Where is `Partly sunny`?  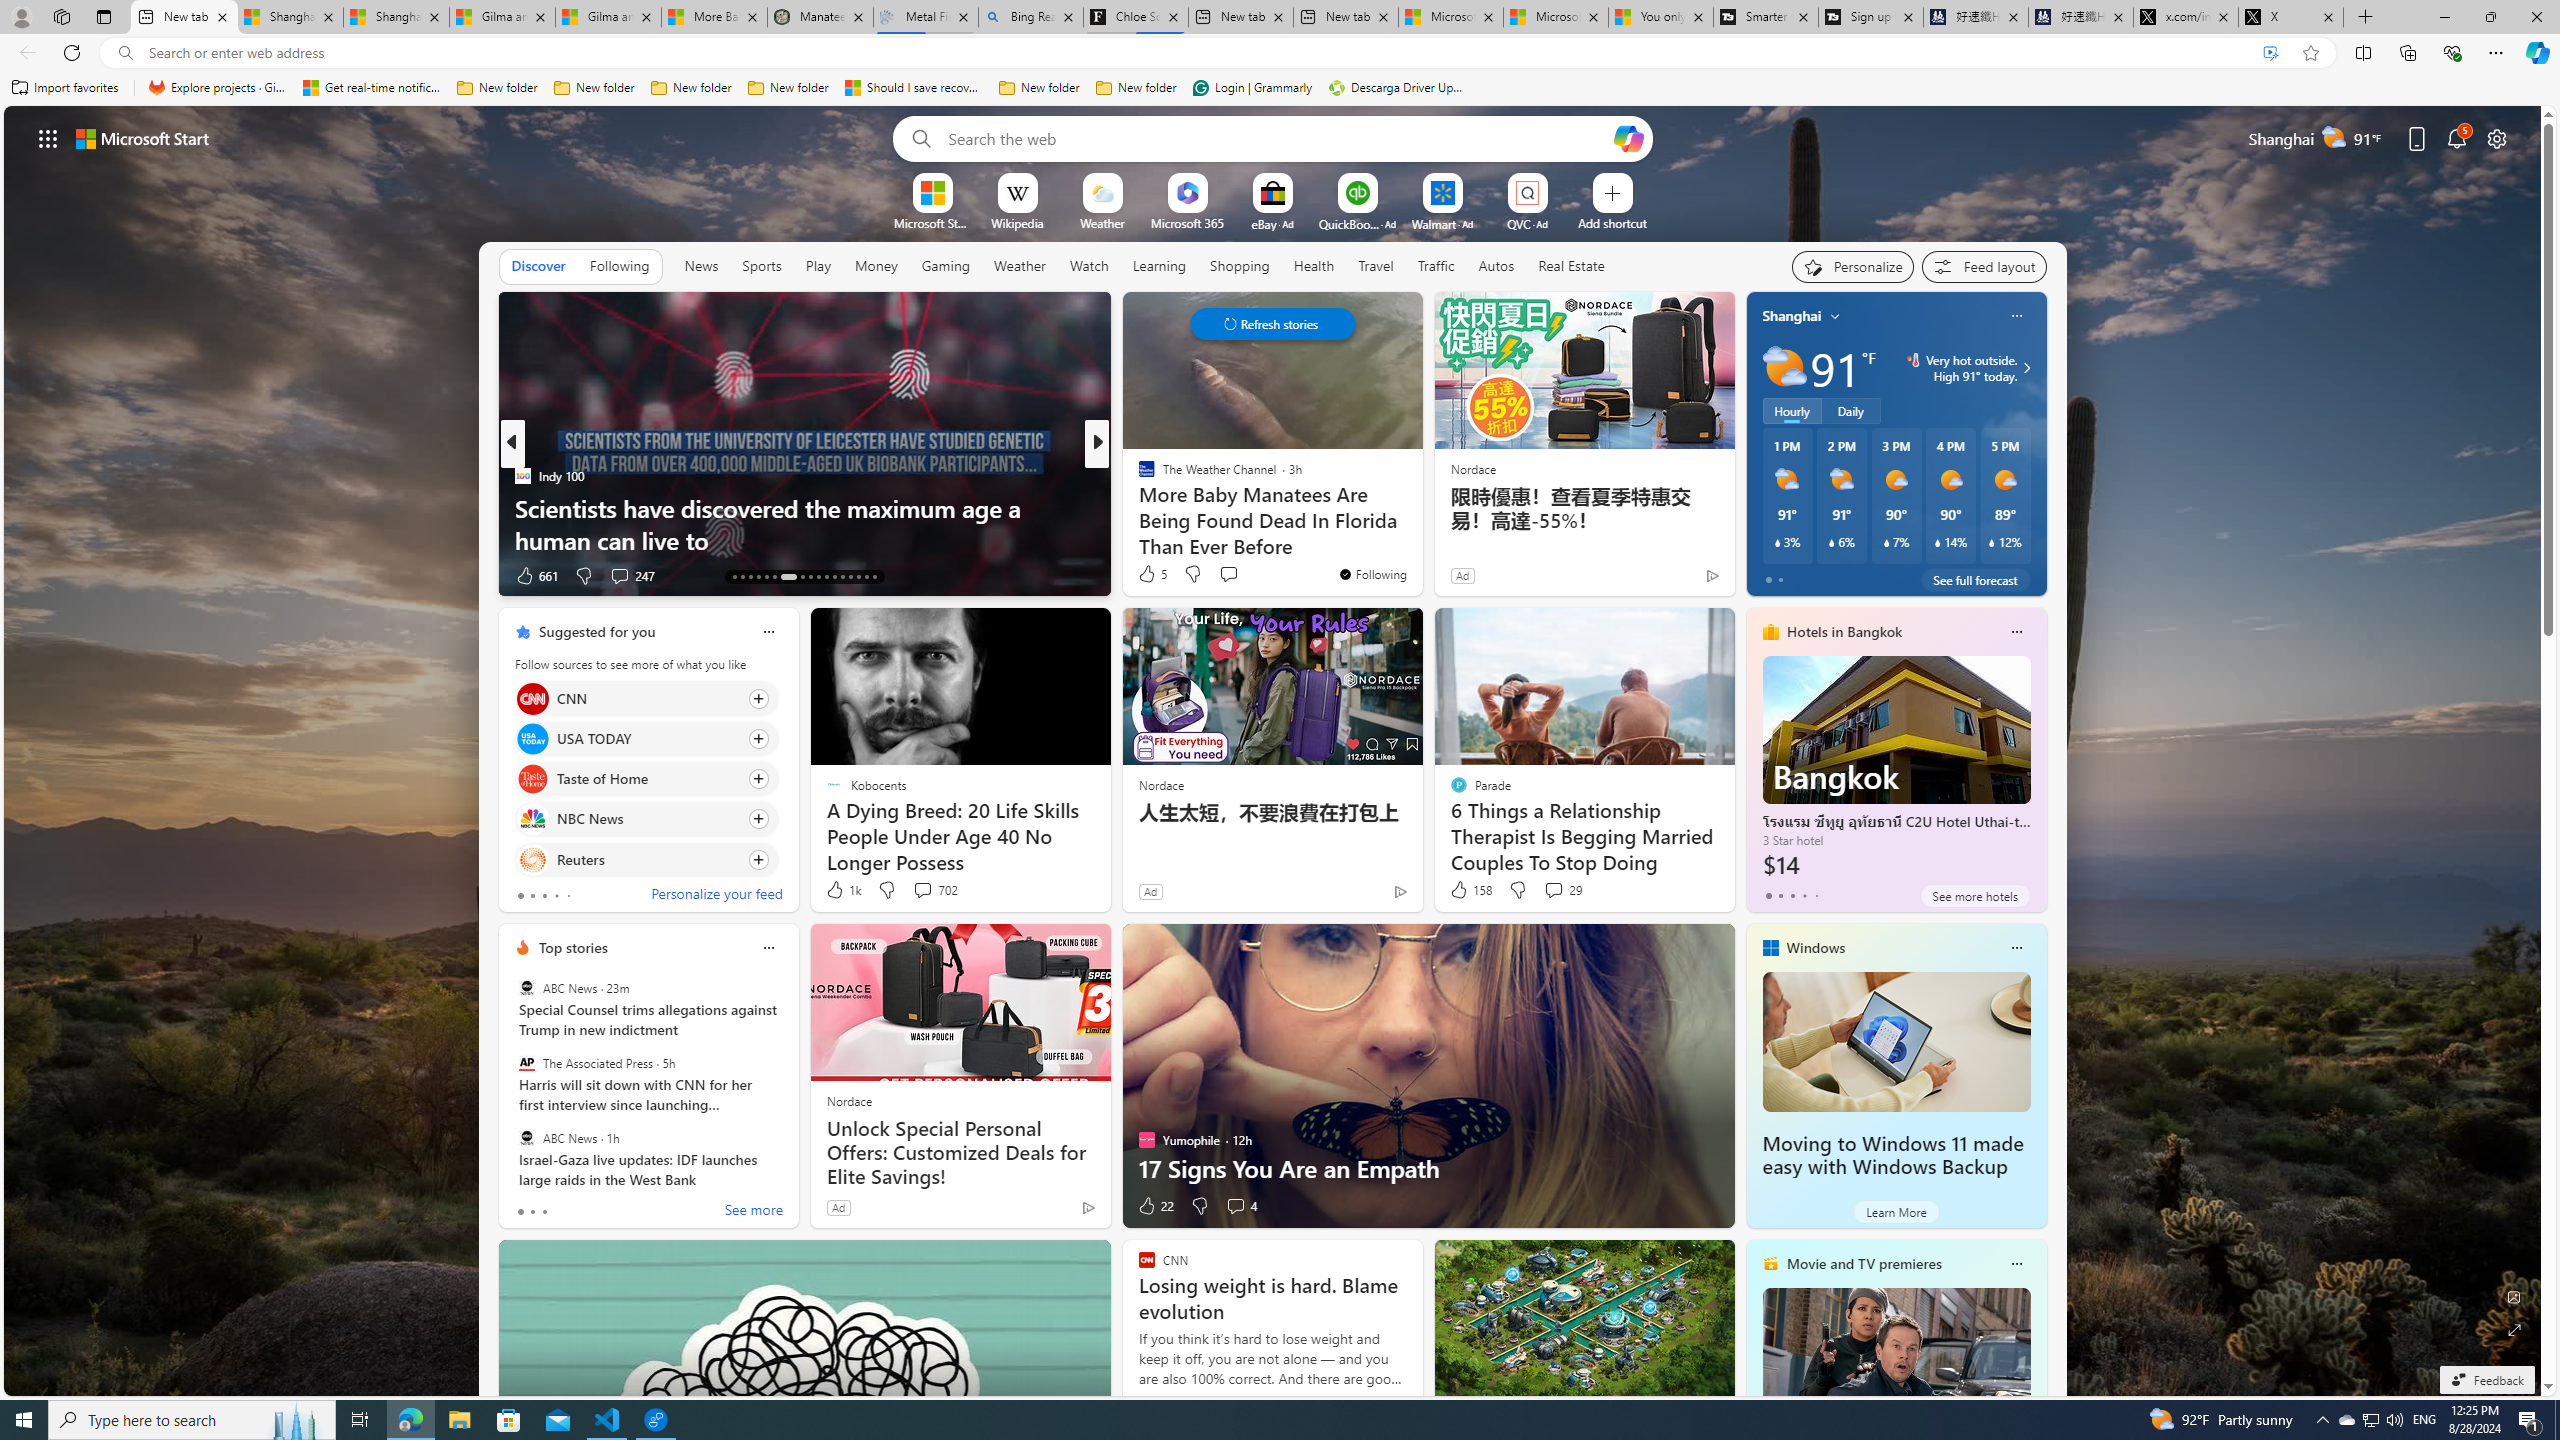
Partly sunny is located at coordinates (1784, 368).